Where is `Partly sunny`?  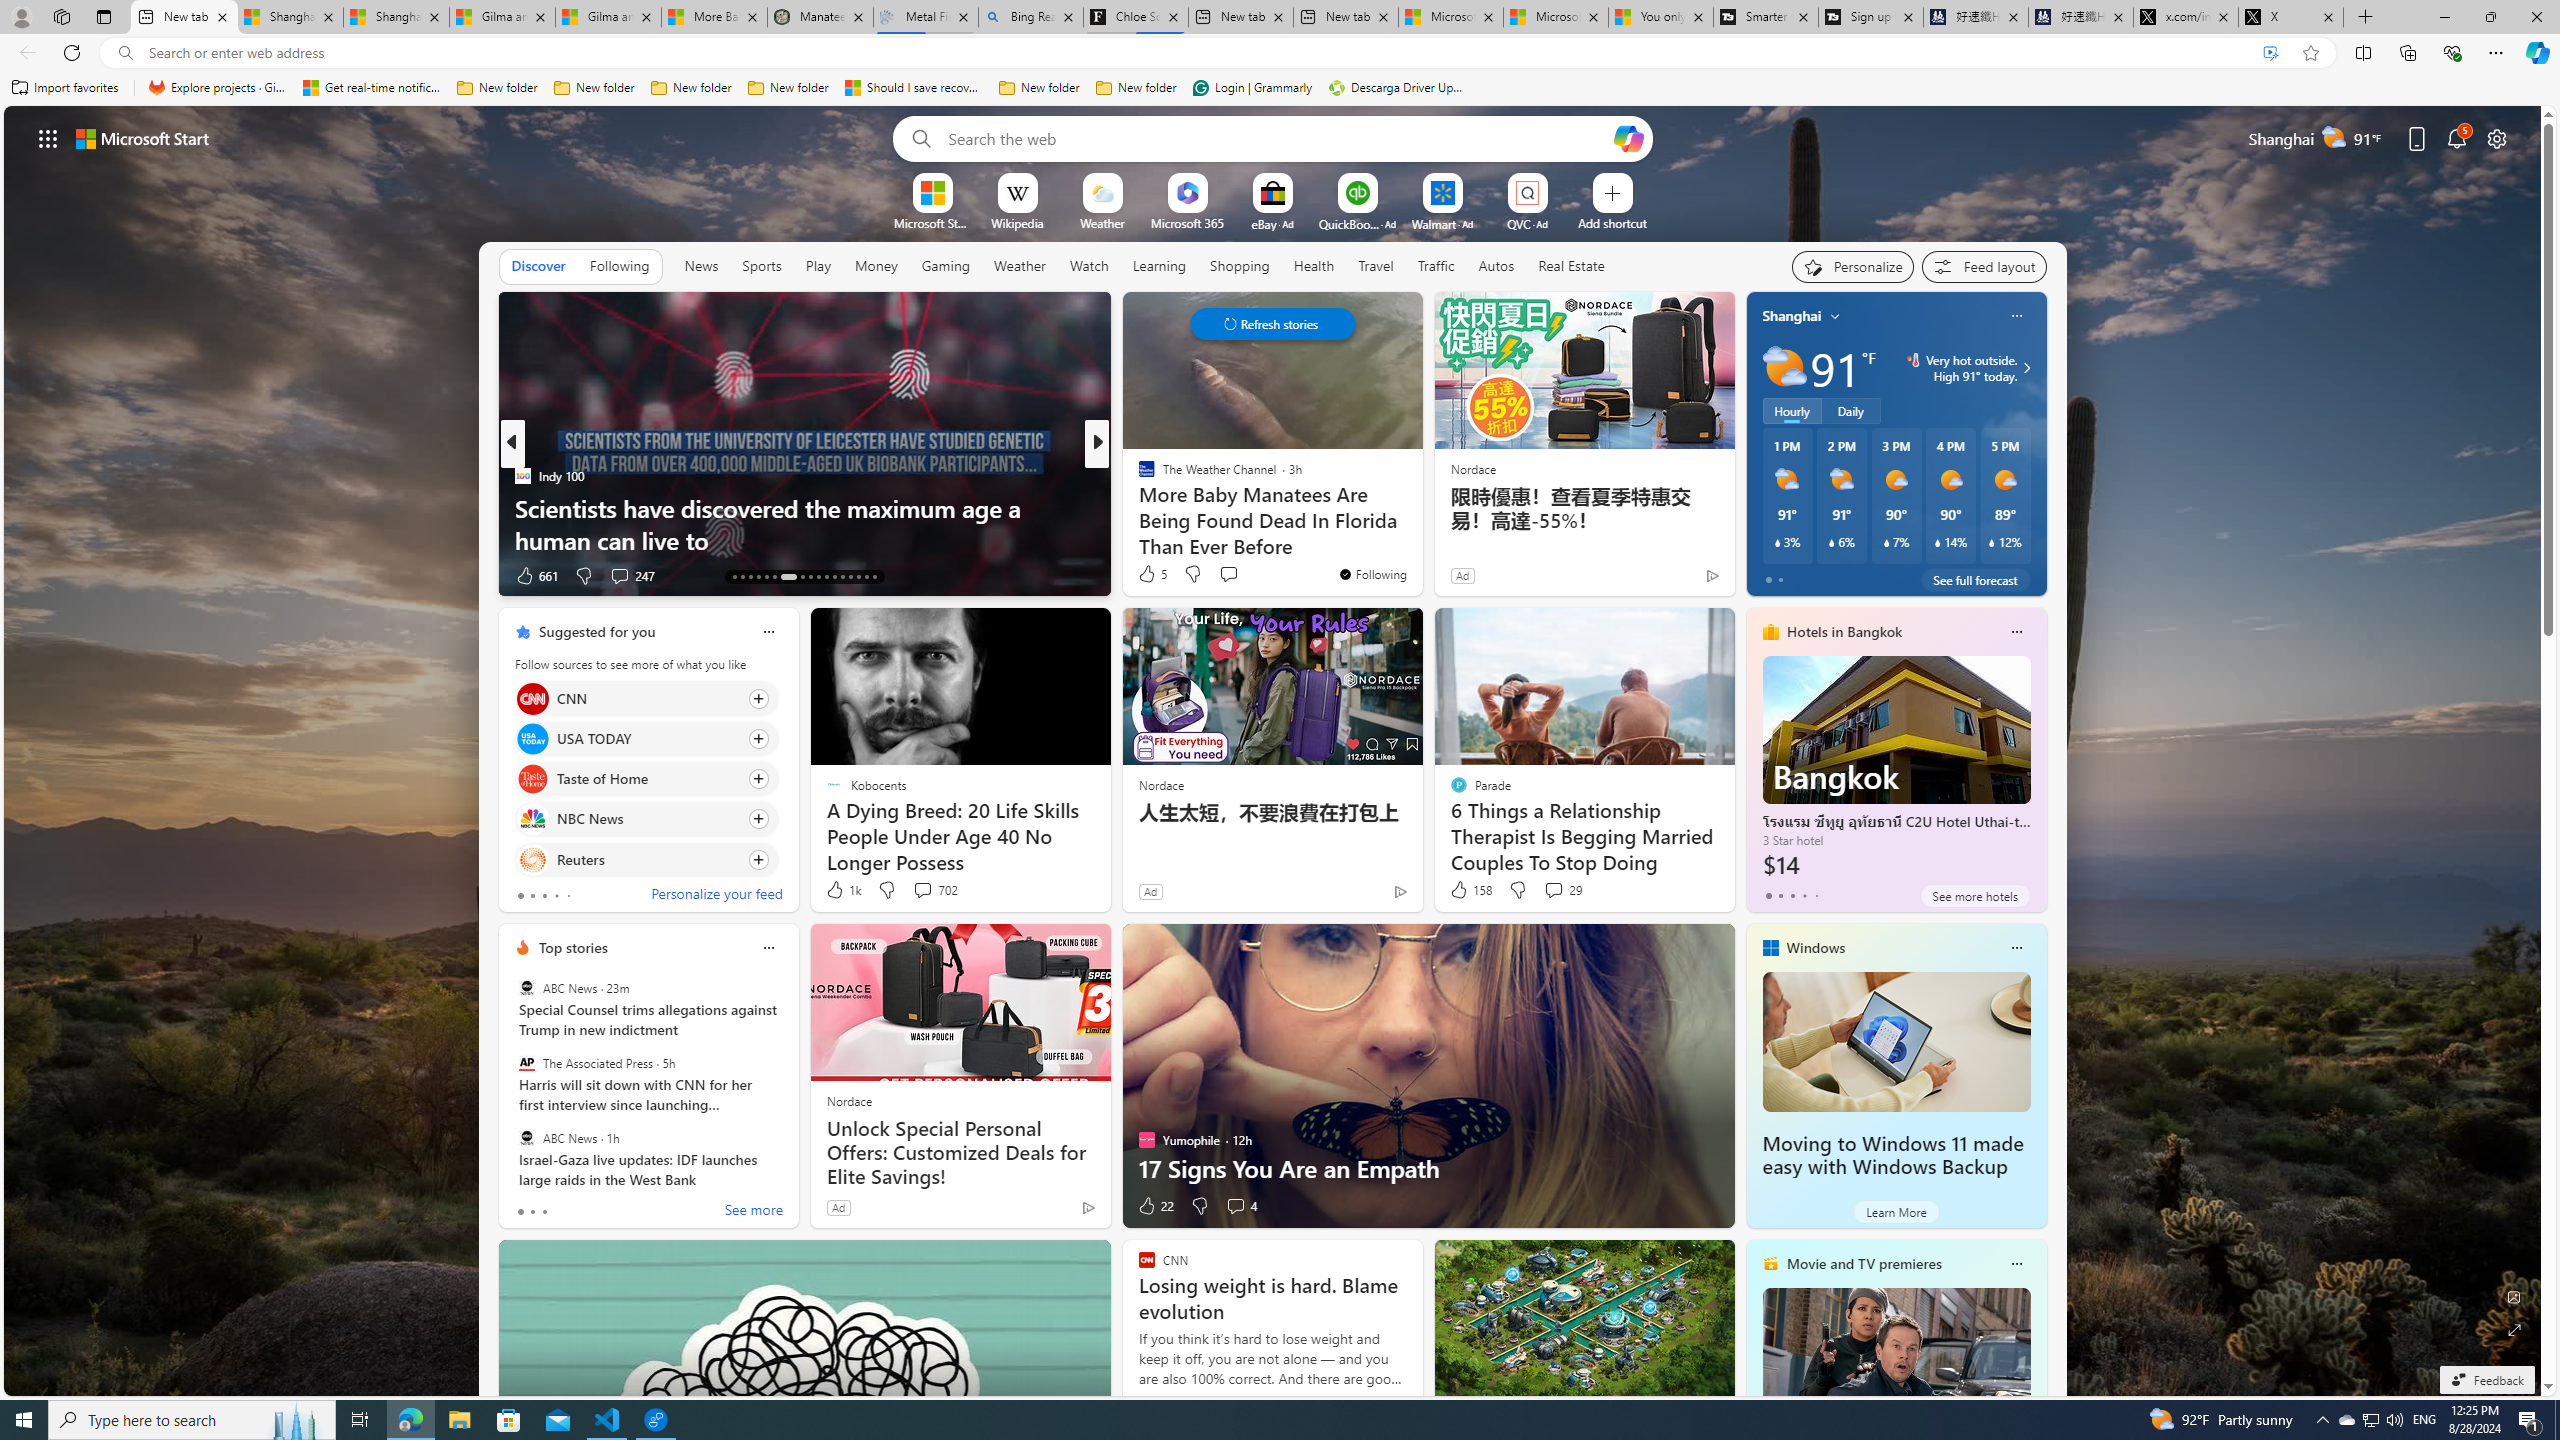
Partly sunny is located at coordinates (1784, 368).